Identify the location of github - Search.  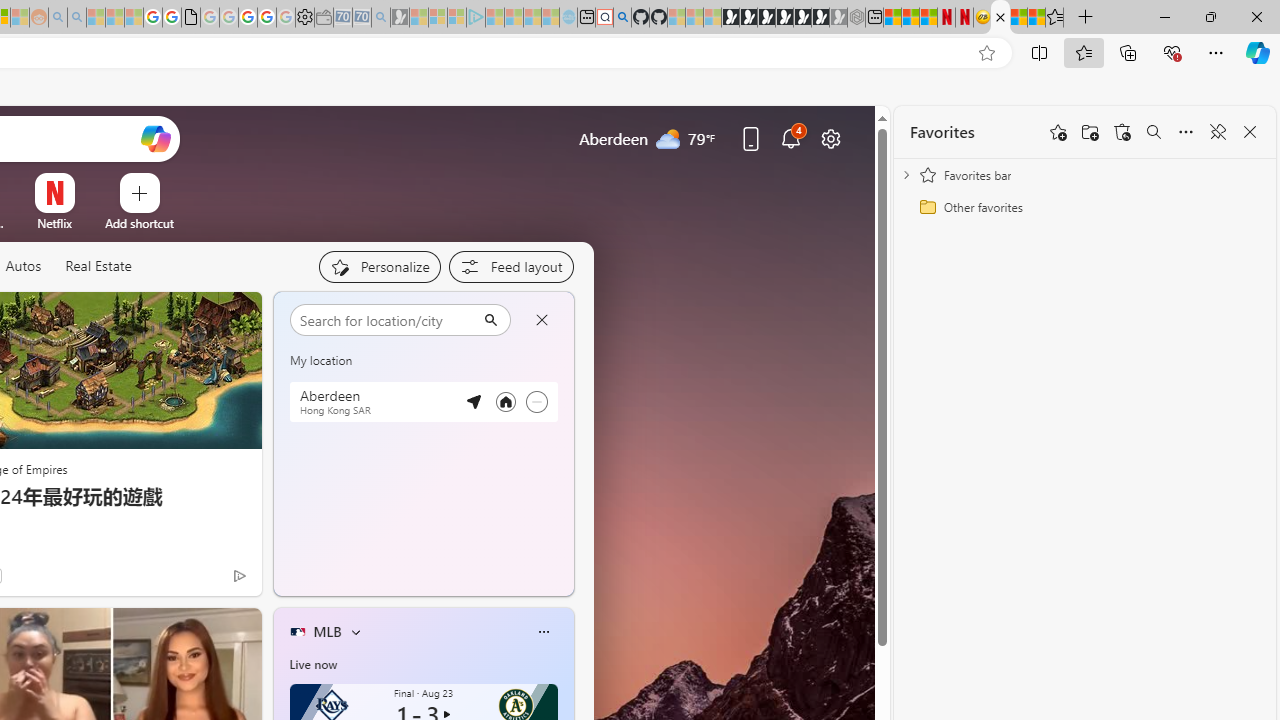
(622, 18).